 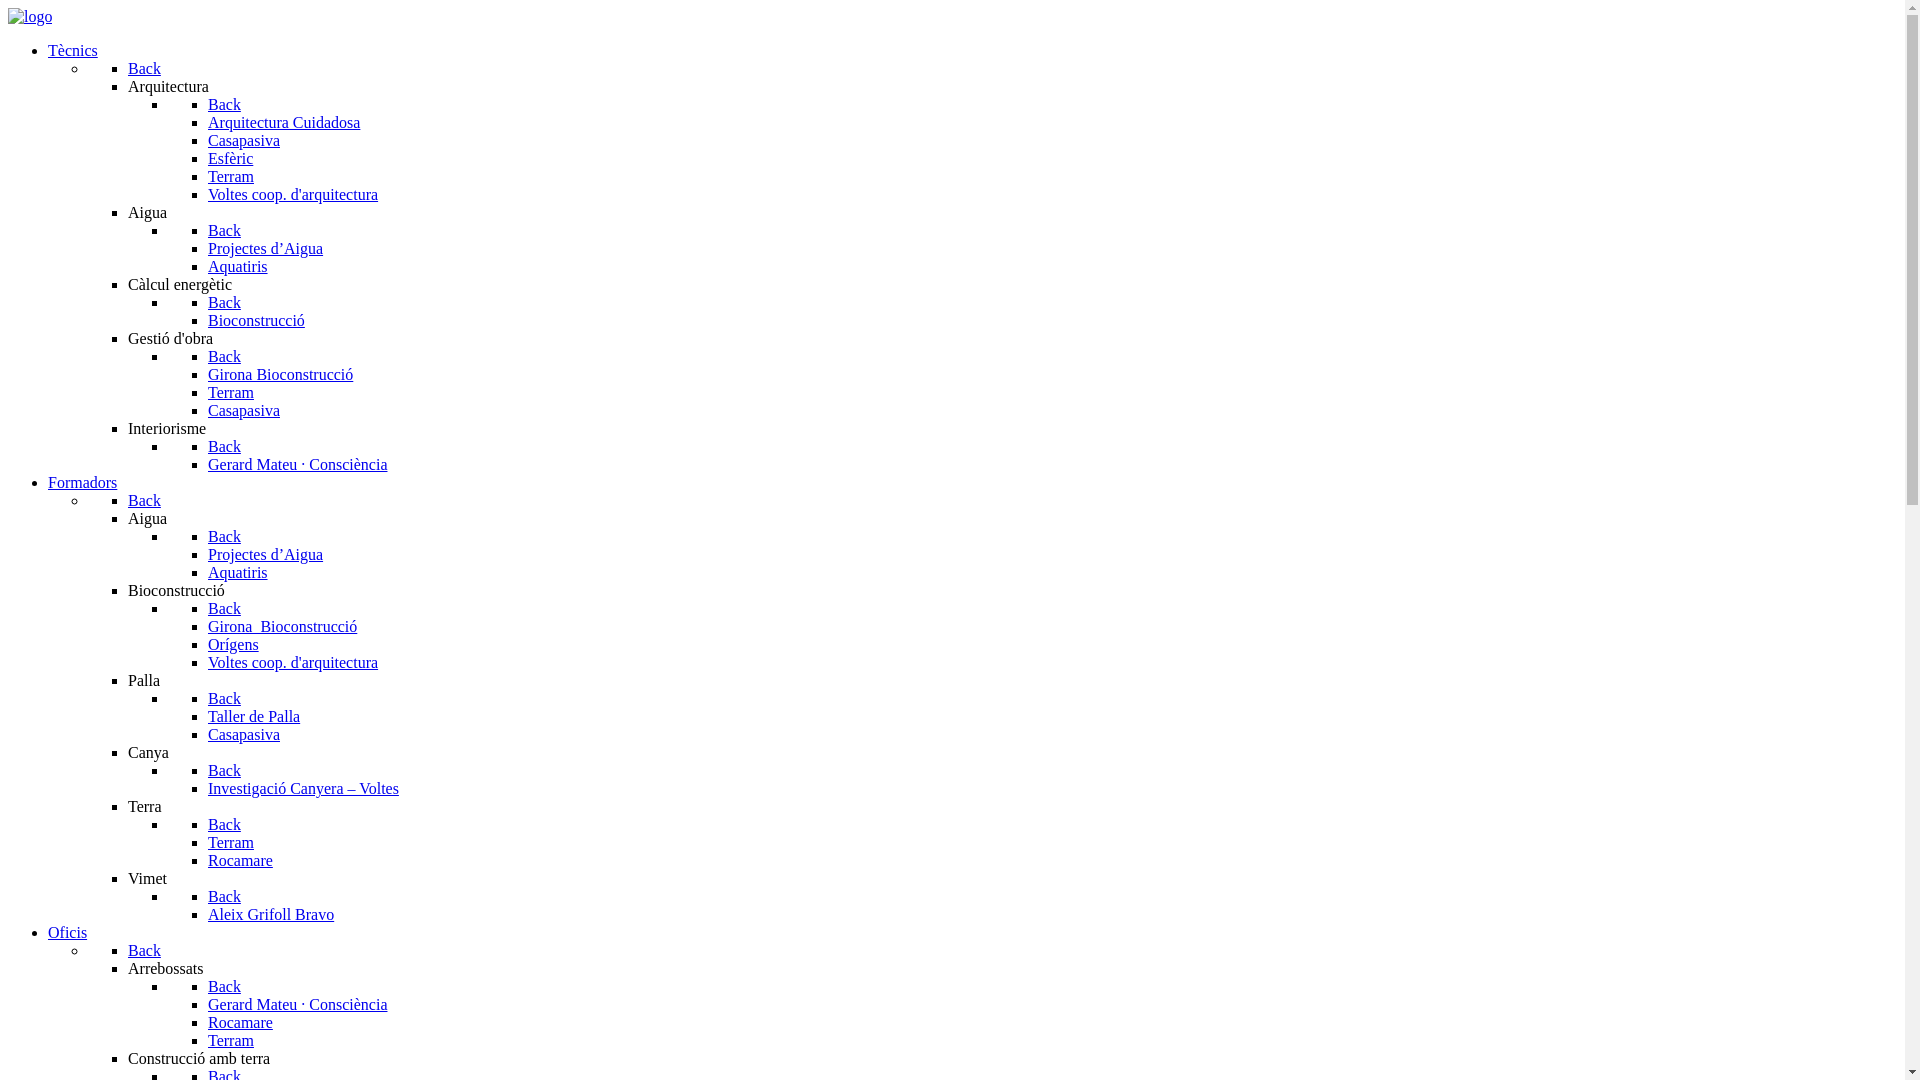 I want to click on Rocamare, so click(x=240, y=860).